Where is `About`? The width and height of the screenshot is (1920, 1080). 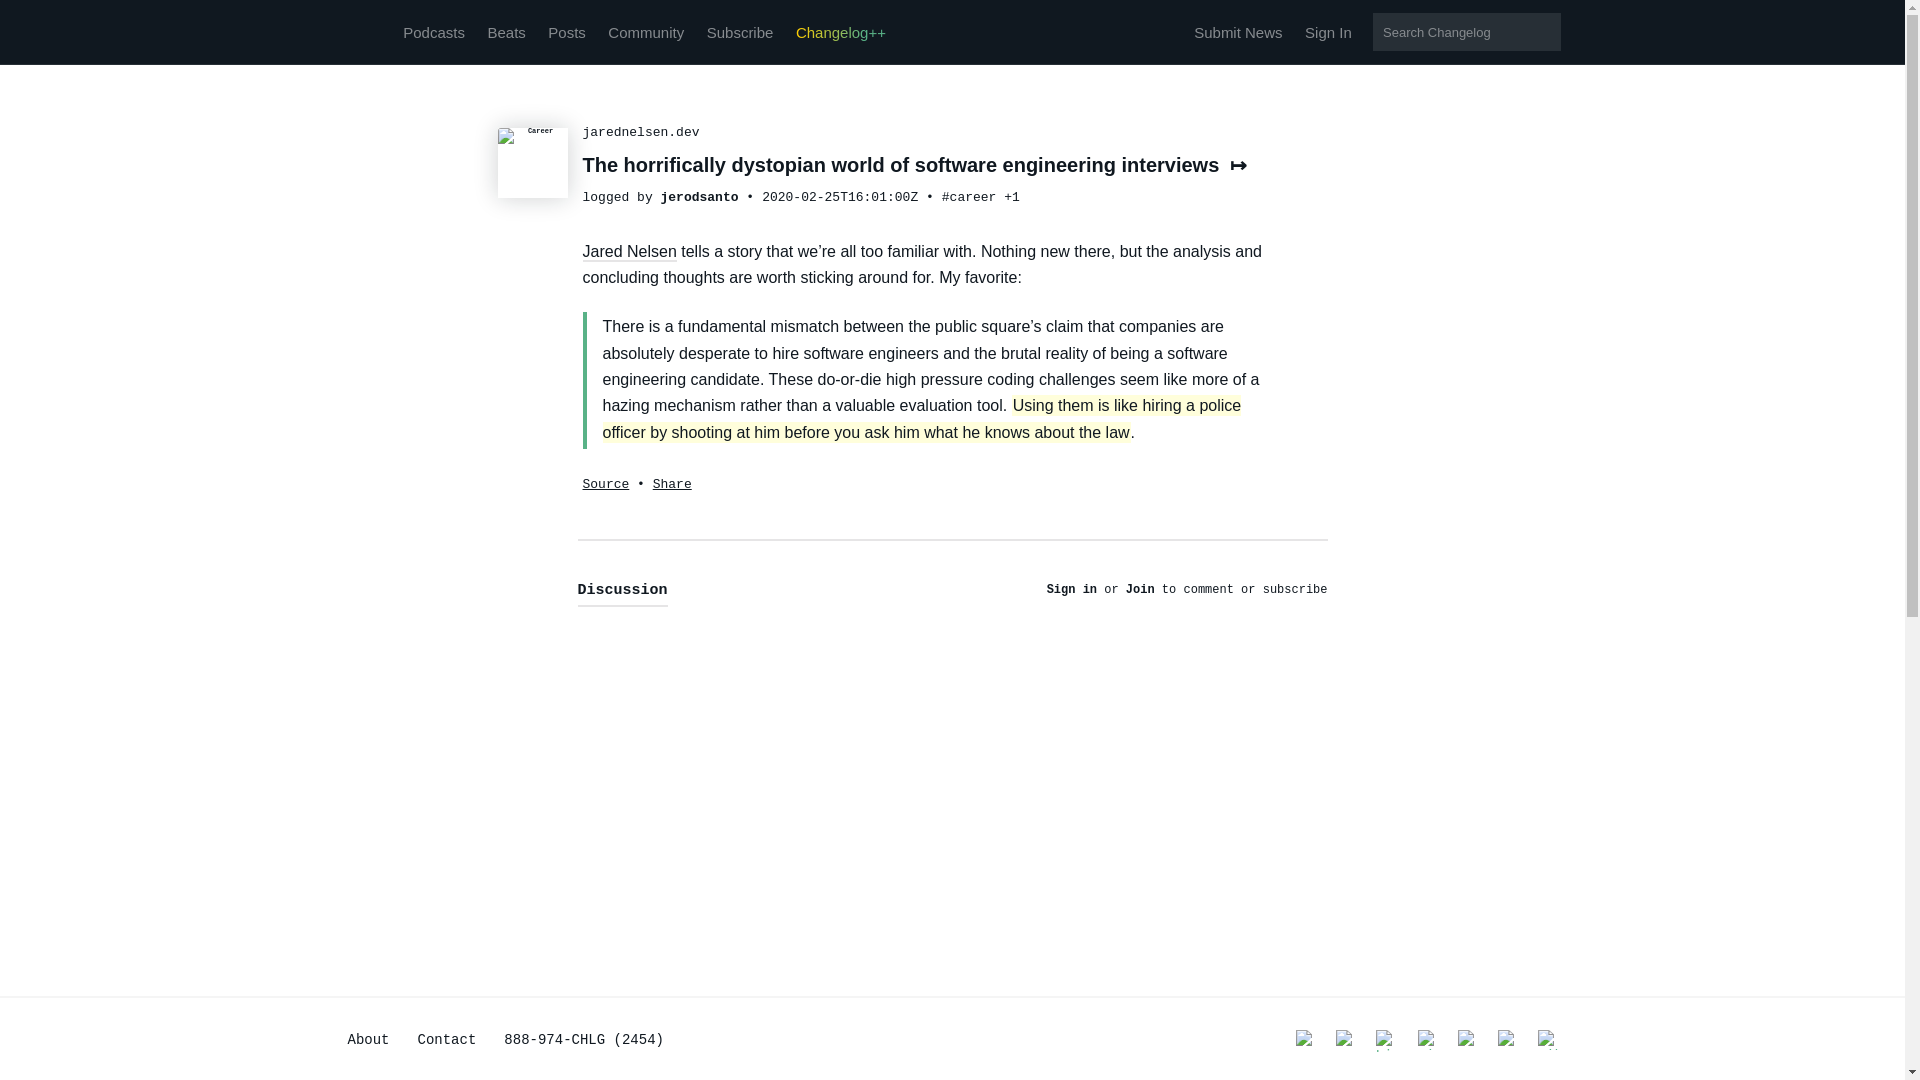
About is located at coordinates (368, 1040).